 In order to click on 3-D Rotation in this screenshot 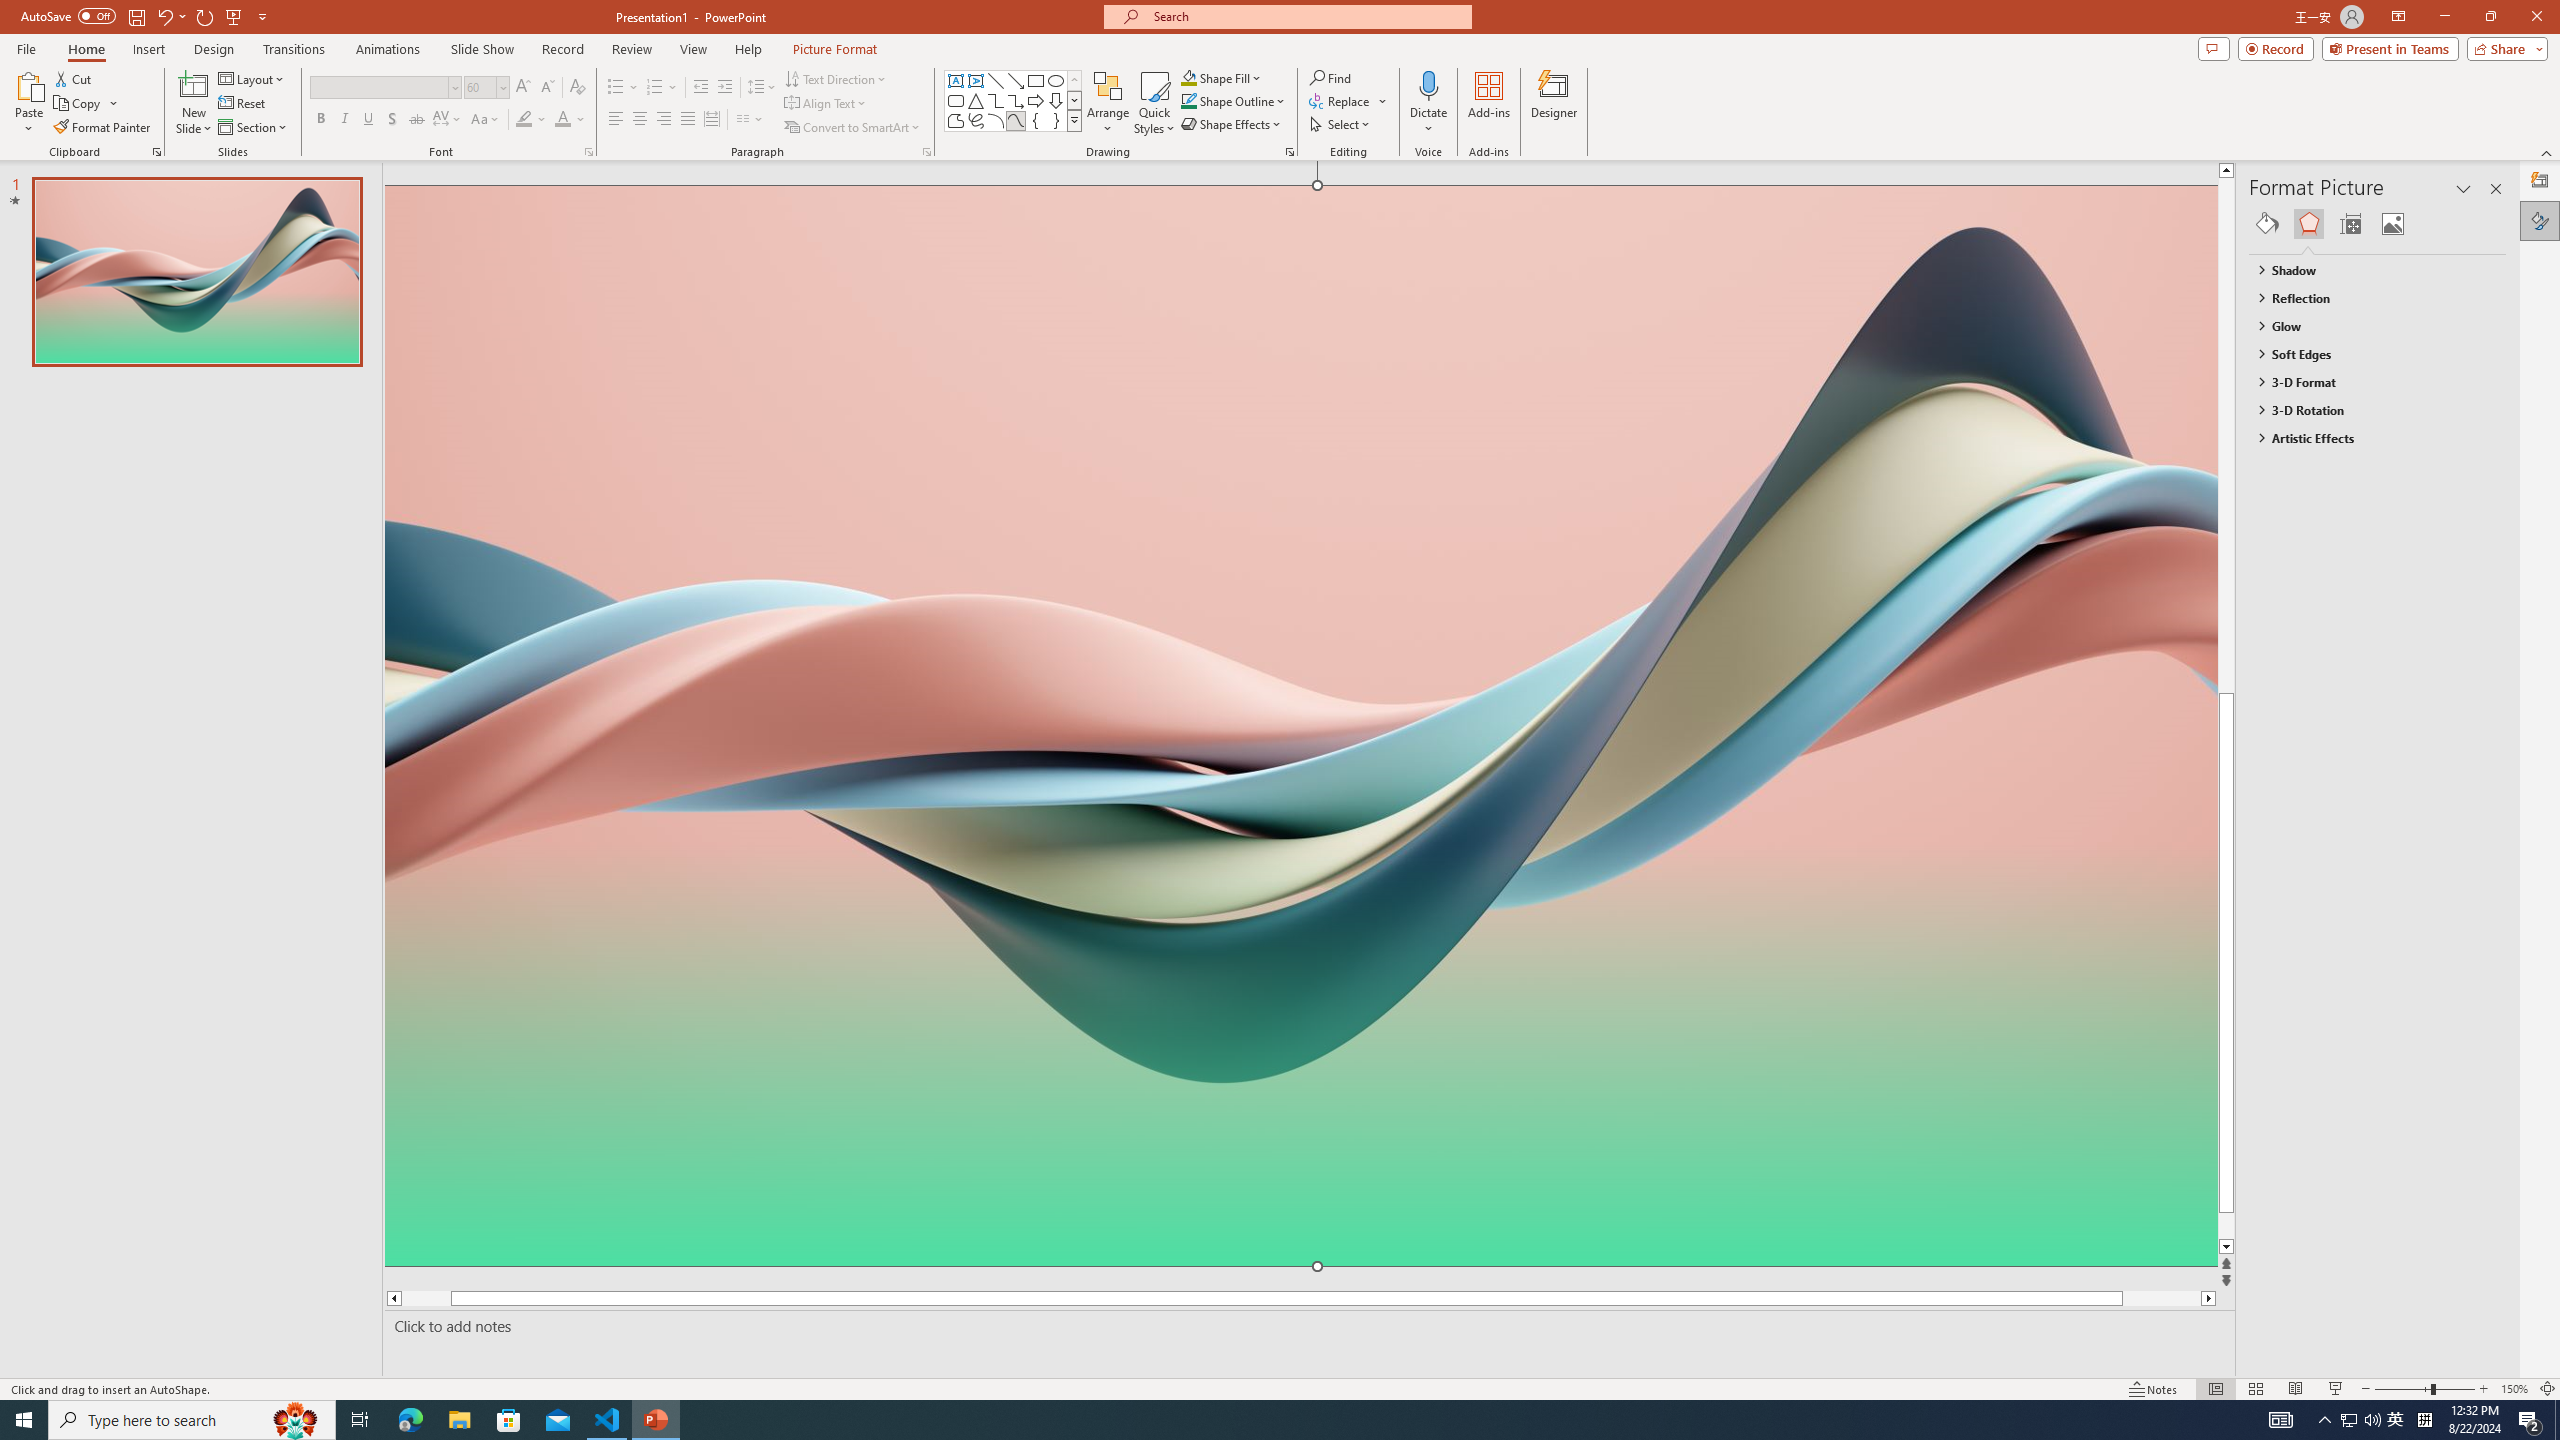, I will do `click(2368, 410)`.